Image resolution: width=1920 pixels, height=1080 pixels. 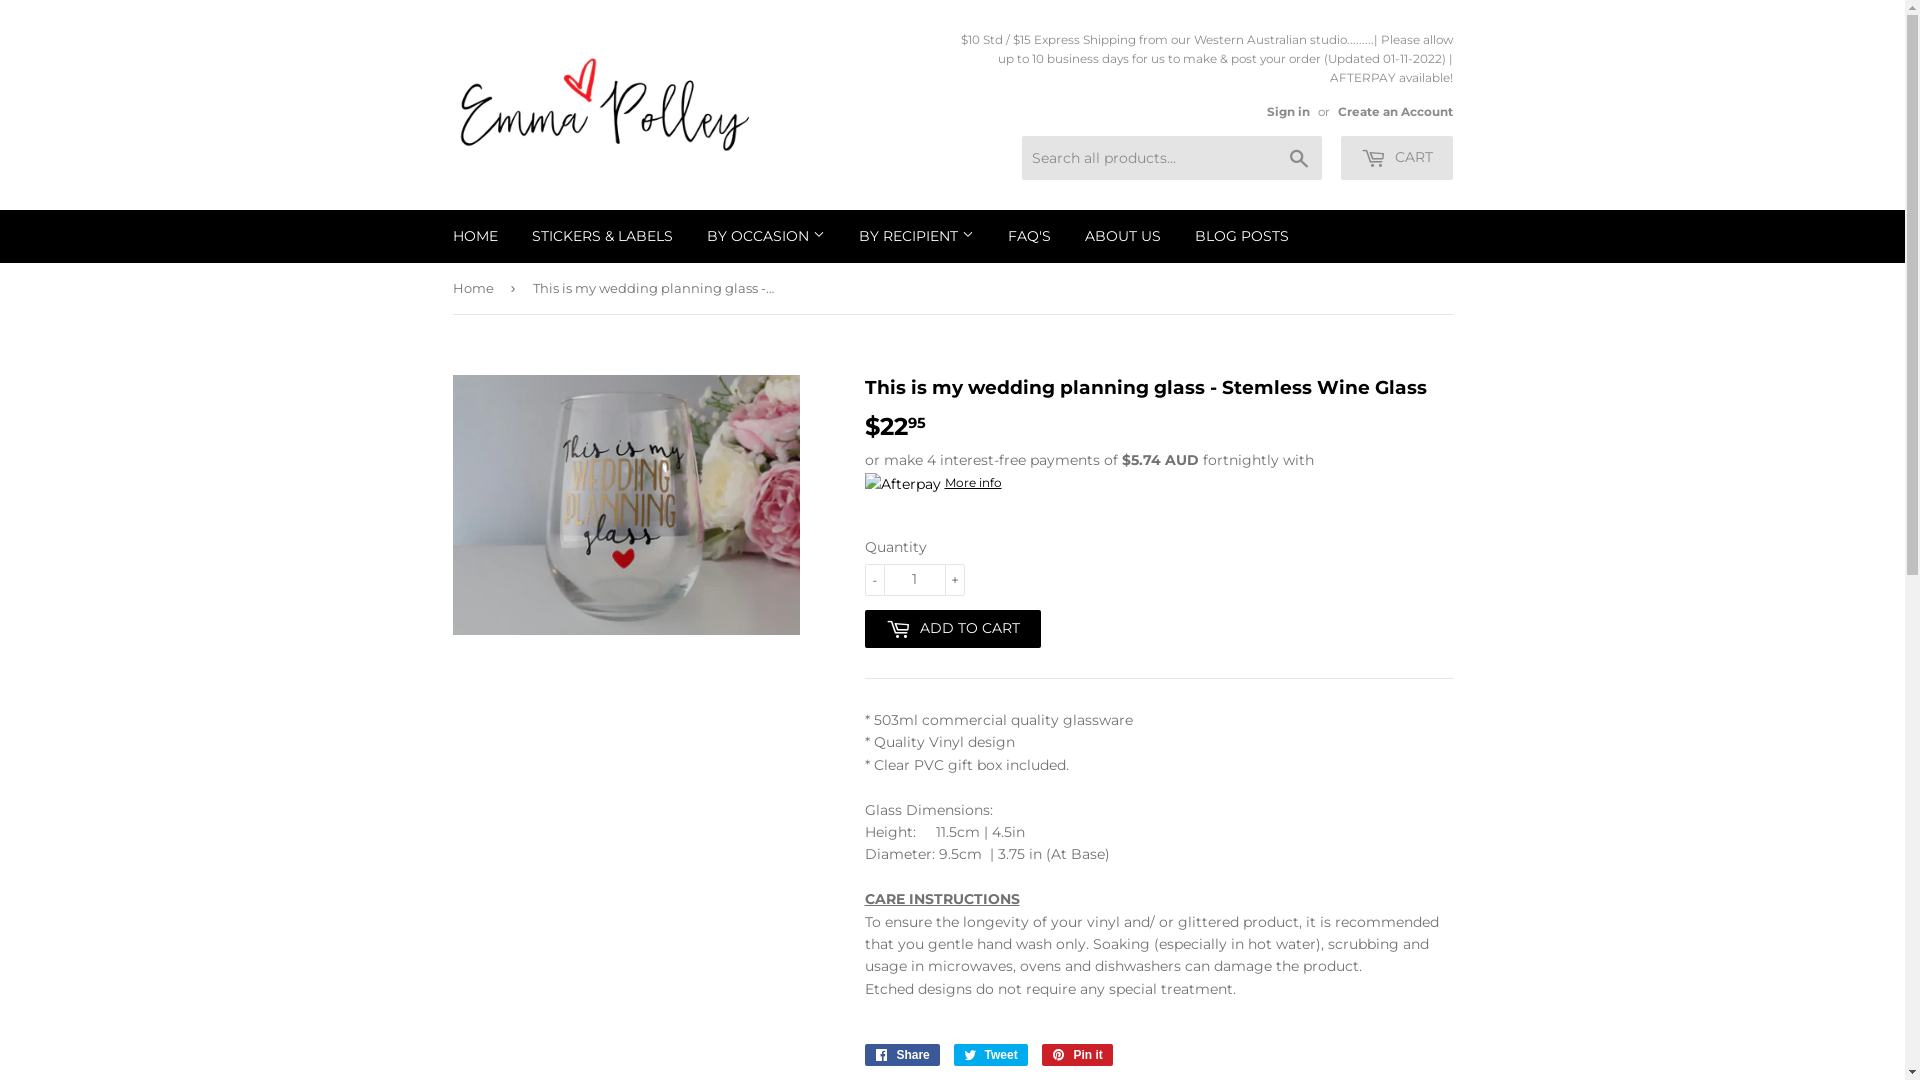 I want to click on Sign in, so click(x=1288, y=112).